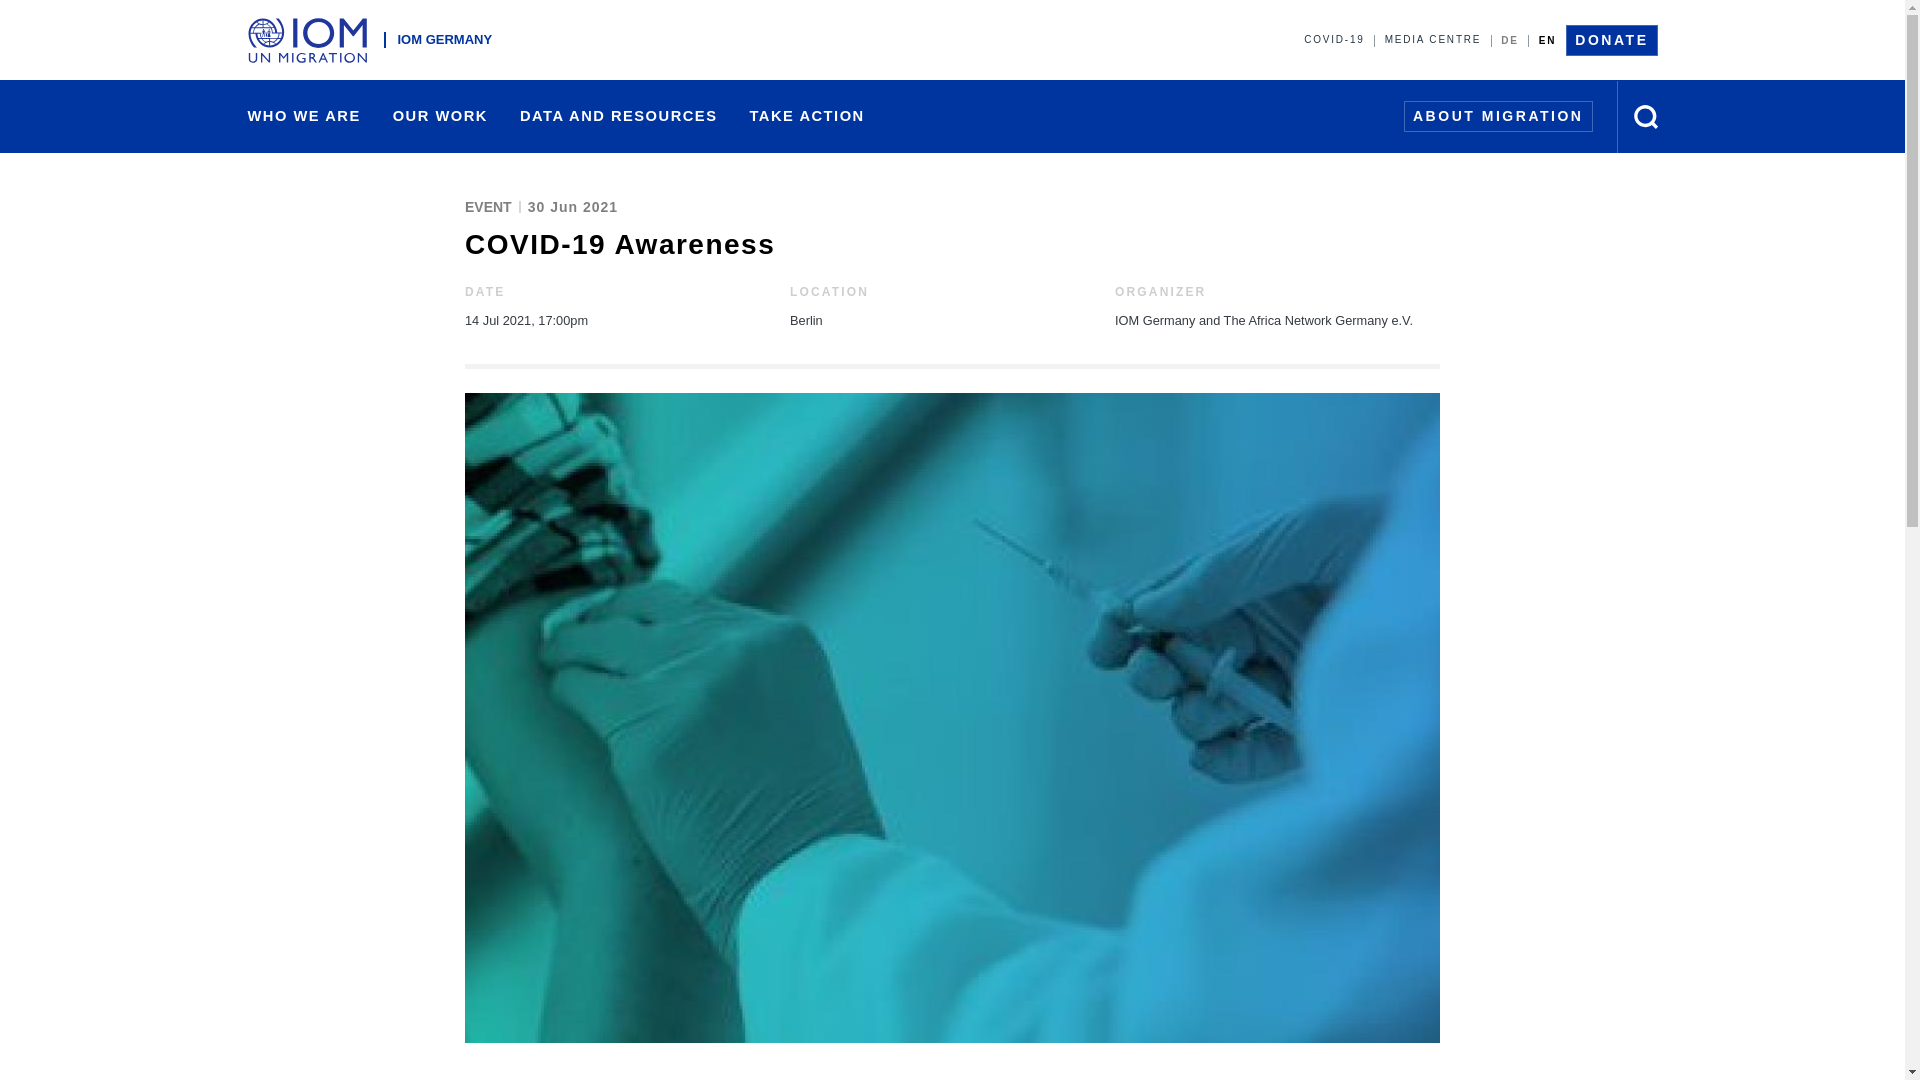 The height and width of the screenshot is (1080, 1920). What do you see at coordinates (806, 116) in the screenshot?
I see `TAKE ACTION` at bounding box center [806, 116].